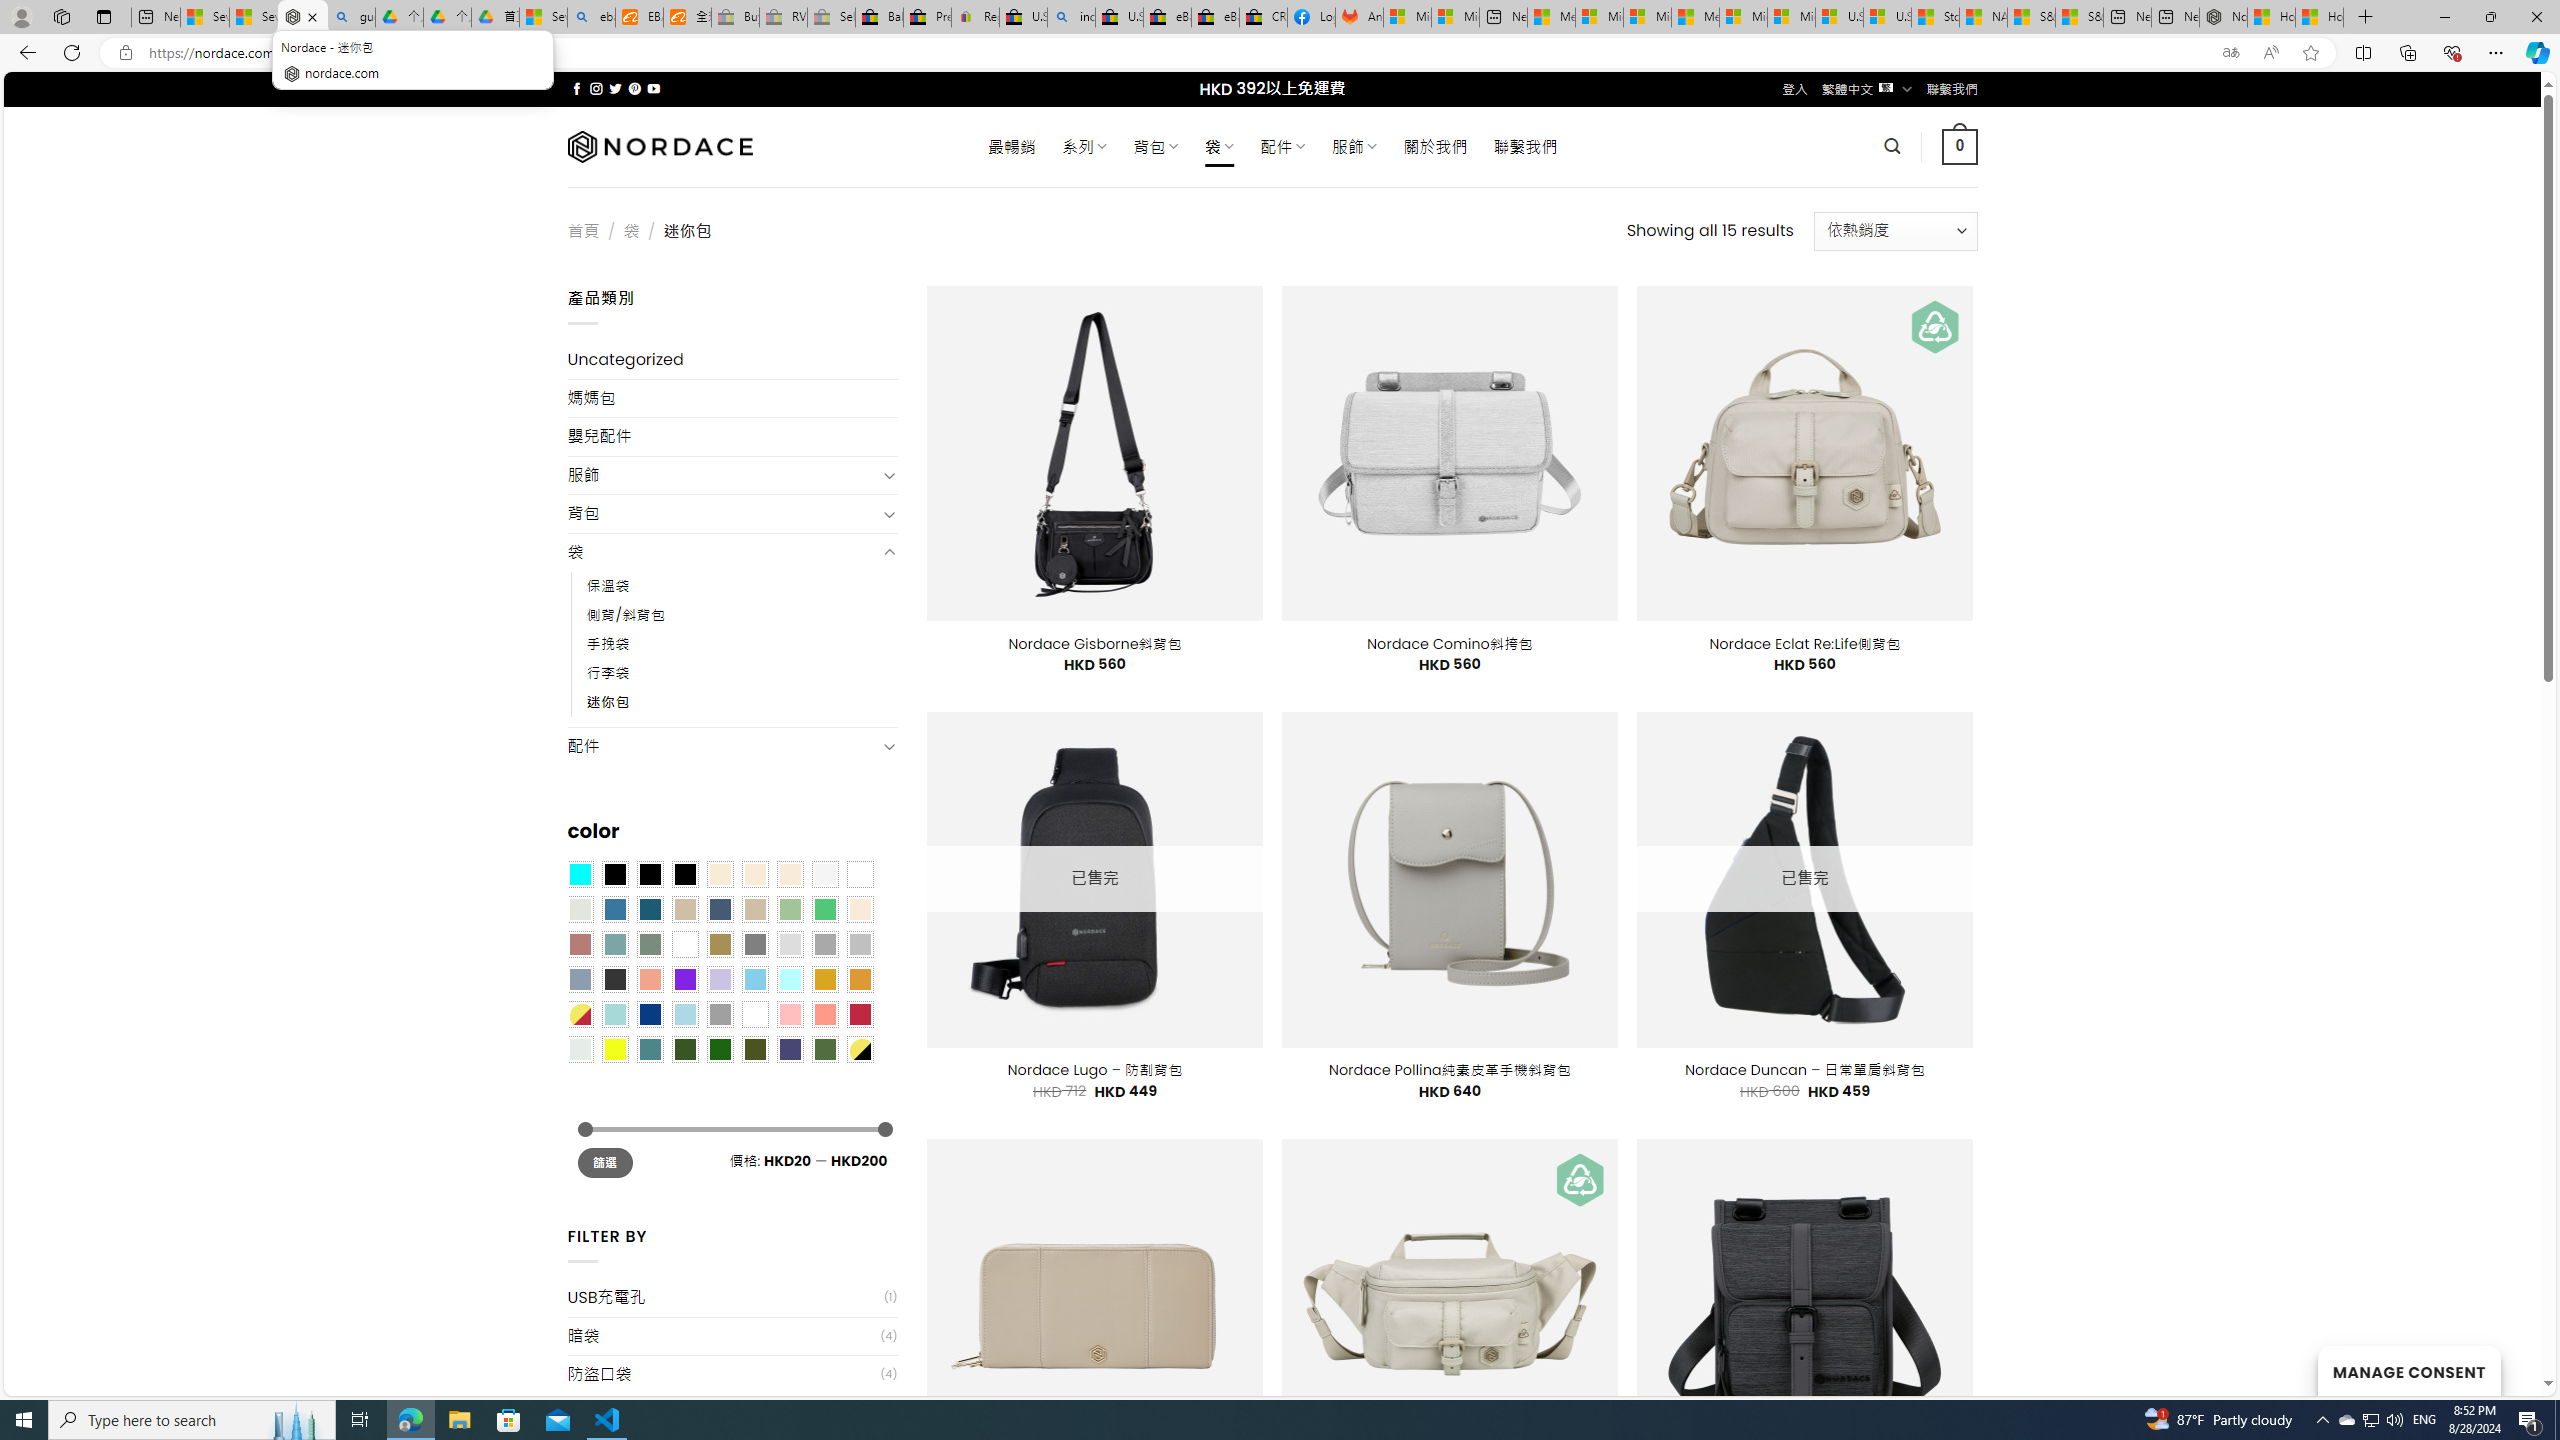 The height and width of the screenshot is (1440, 2560). Describe the element at coordinates (616, 88) in the screenshot. I see `Follow on Twitter` at that location.